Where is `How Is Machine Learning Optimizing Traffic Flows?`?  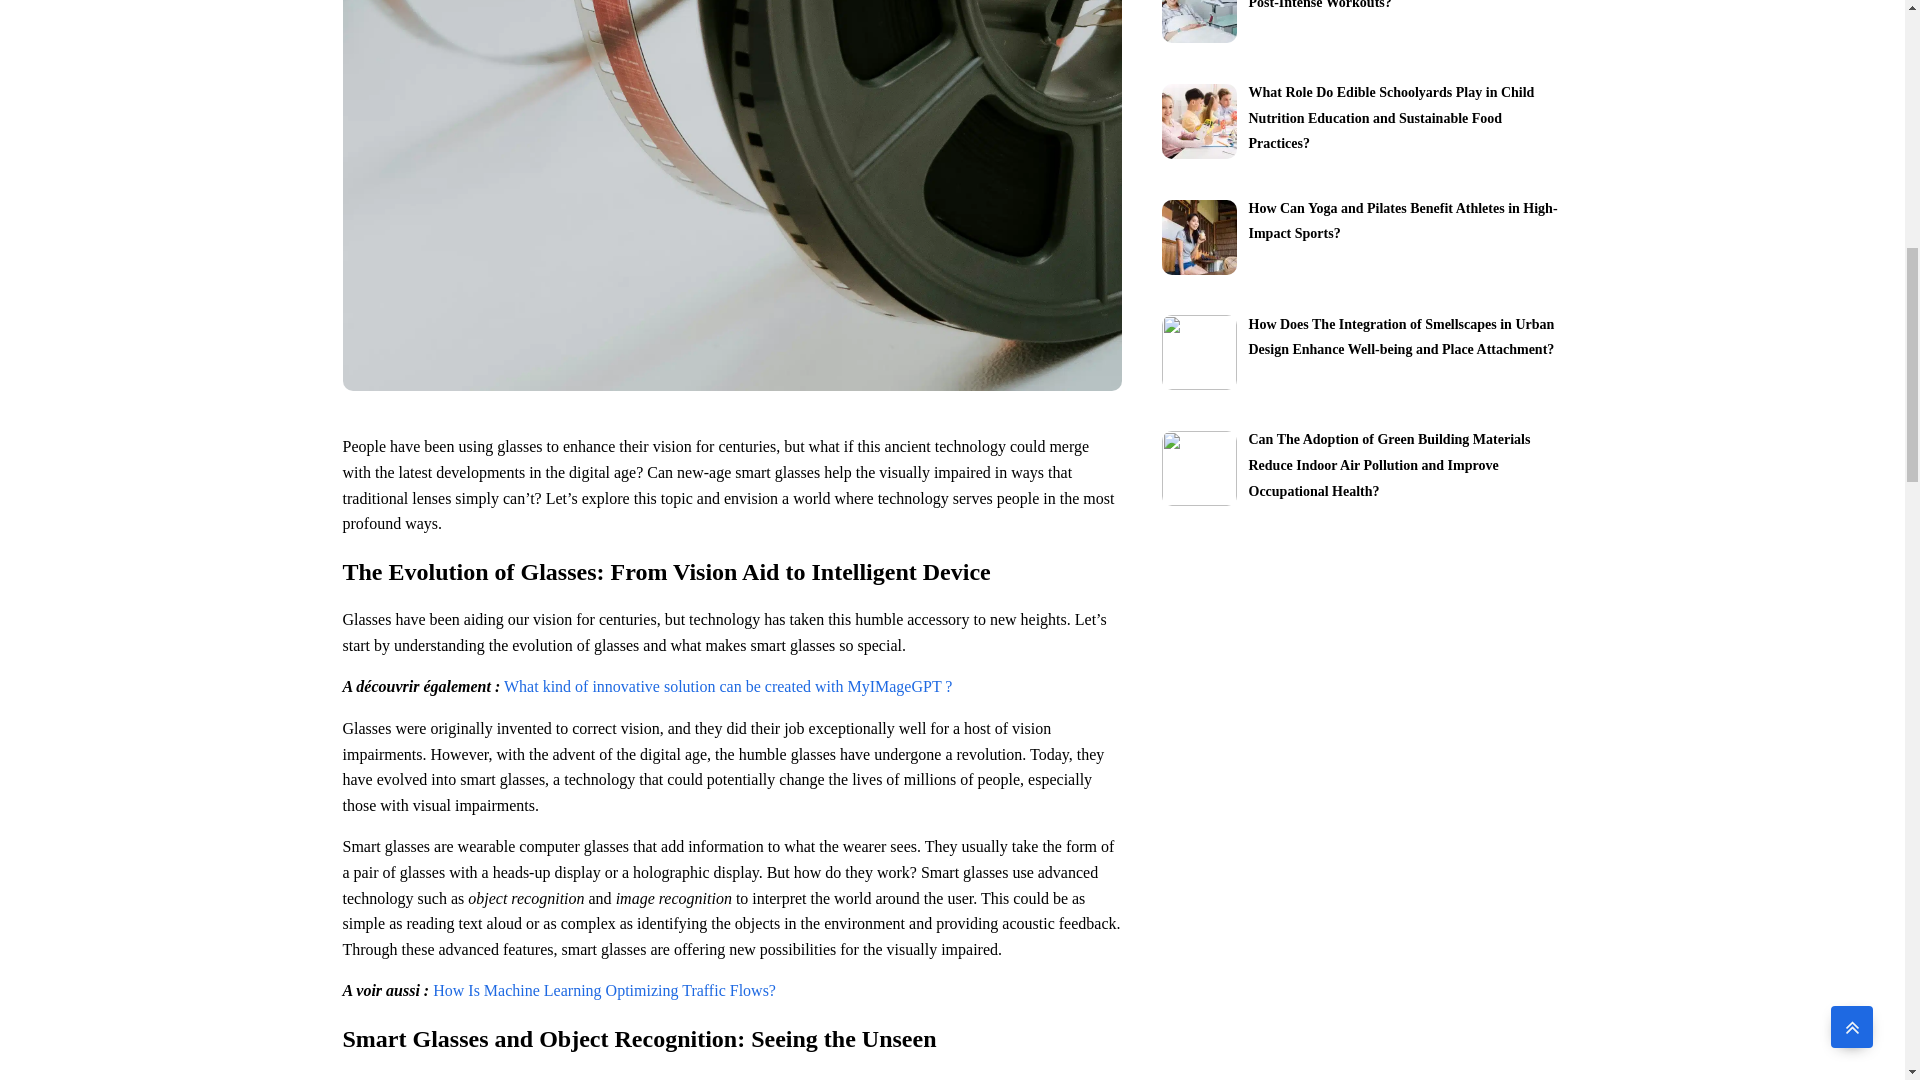
How Is Machine Learning Optimizing Traffic Flows? is located at coordinates (604, 990).